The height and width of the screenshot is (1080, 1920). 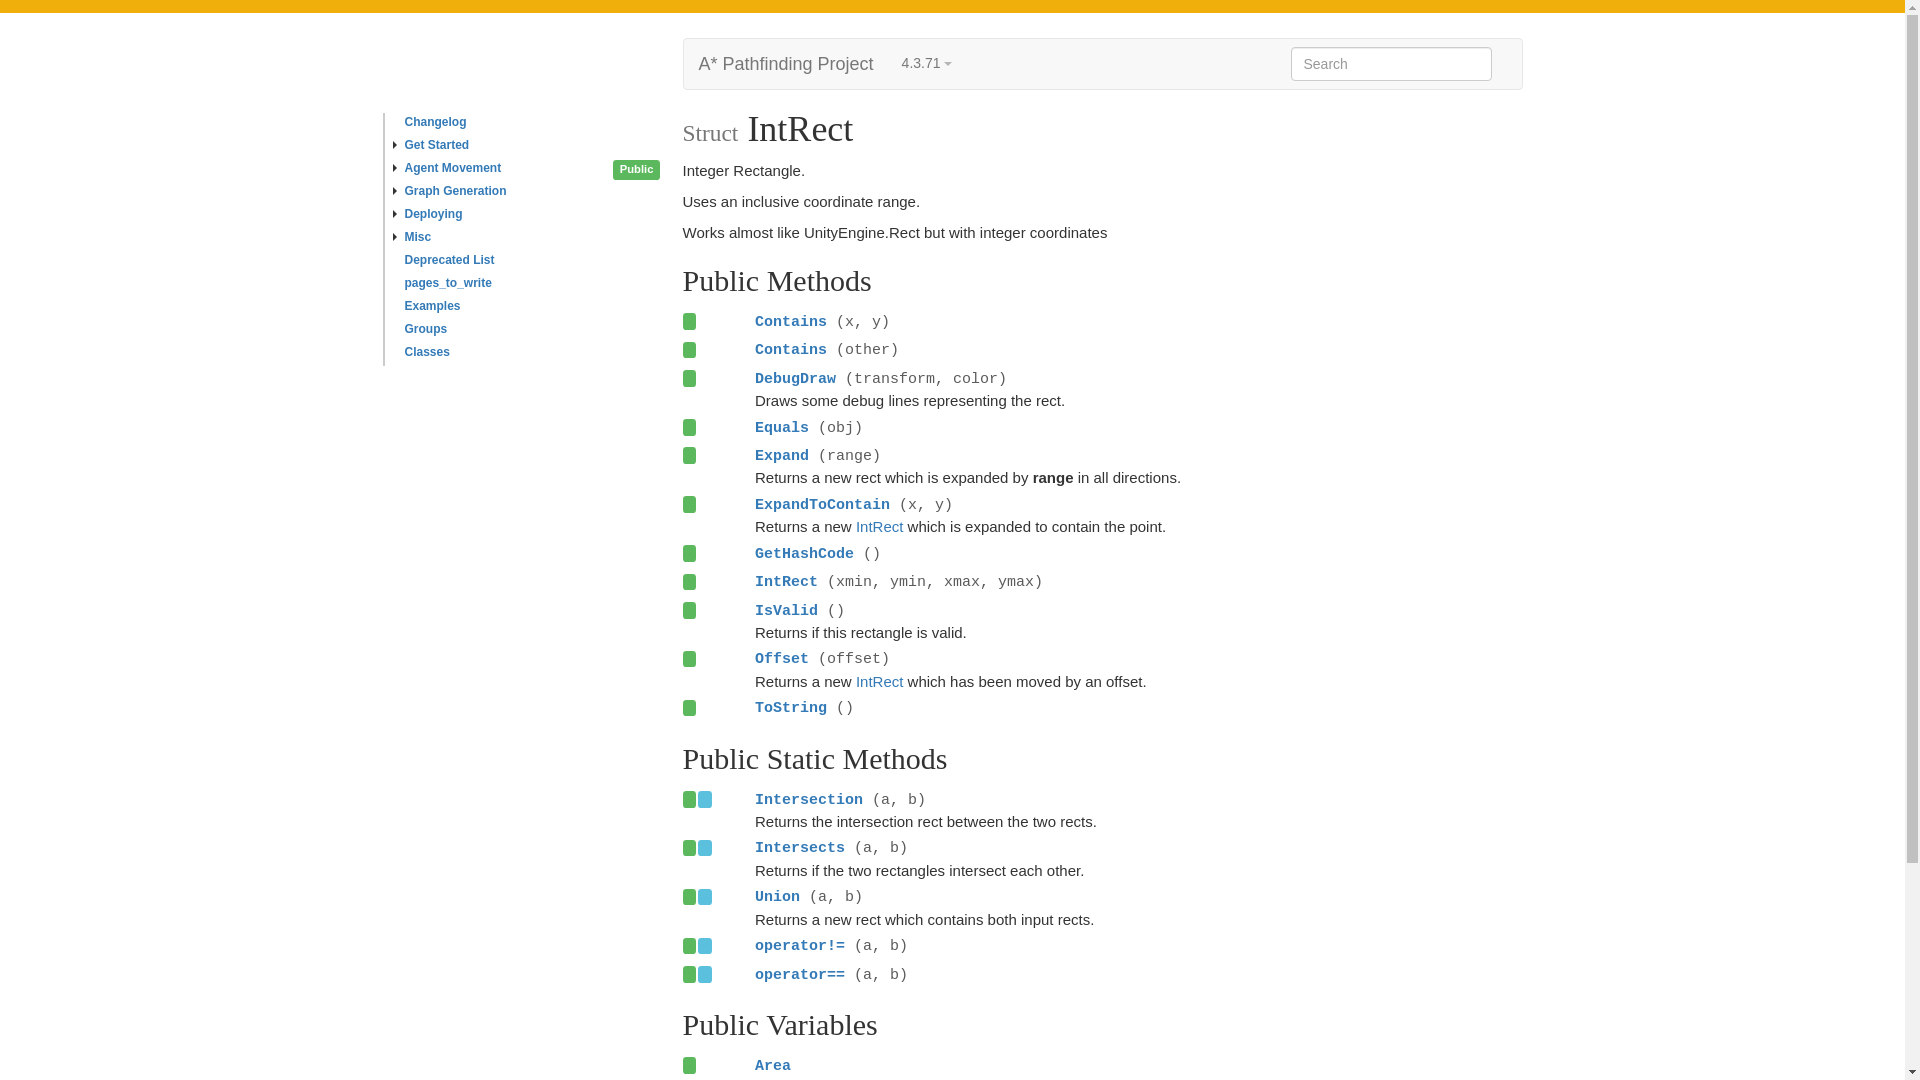 I want to click on Graph Generation, so click(x=532, y=194).